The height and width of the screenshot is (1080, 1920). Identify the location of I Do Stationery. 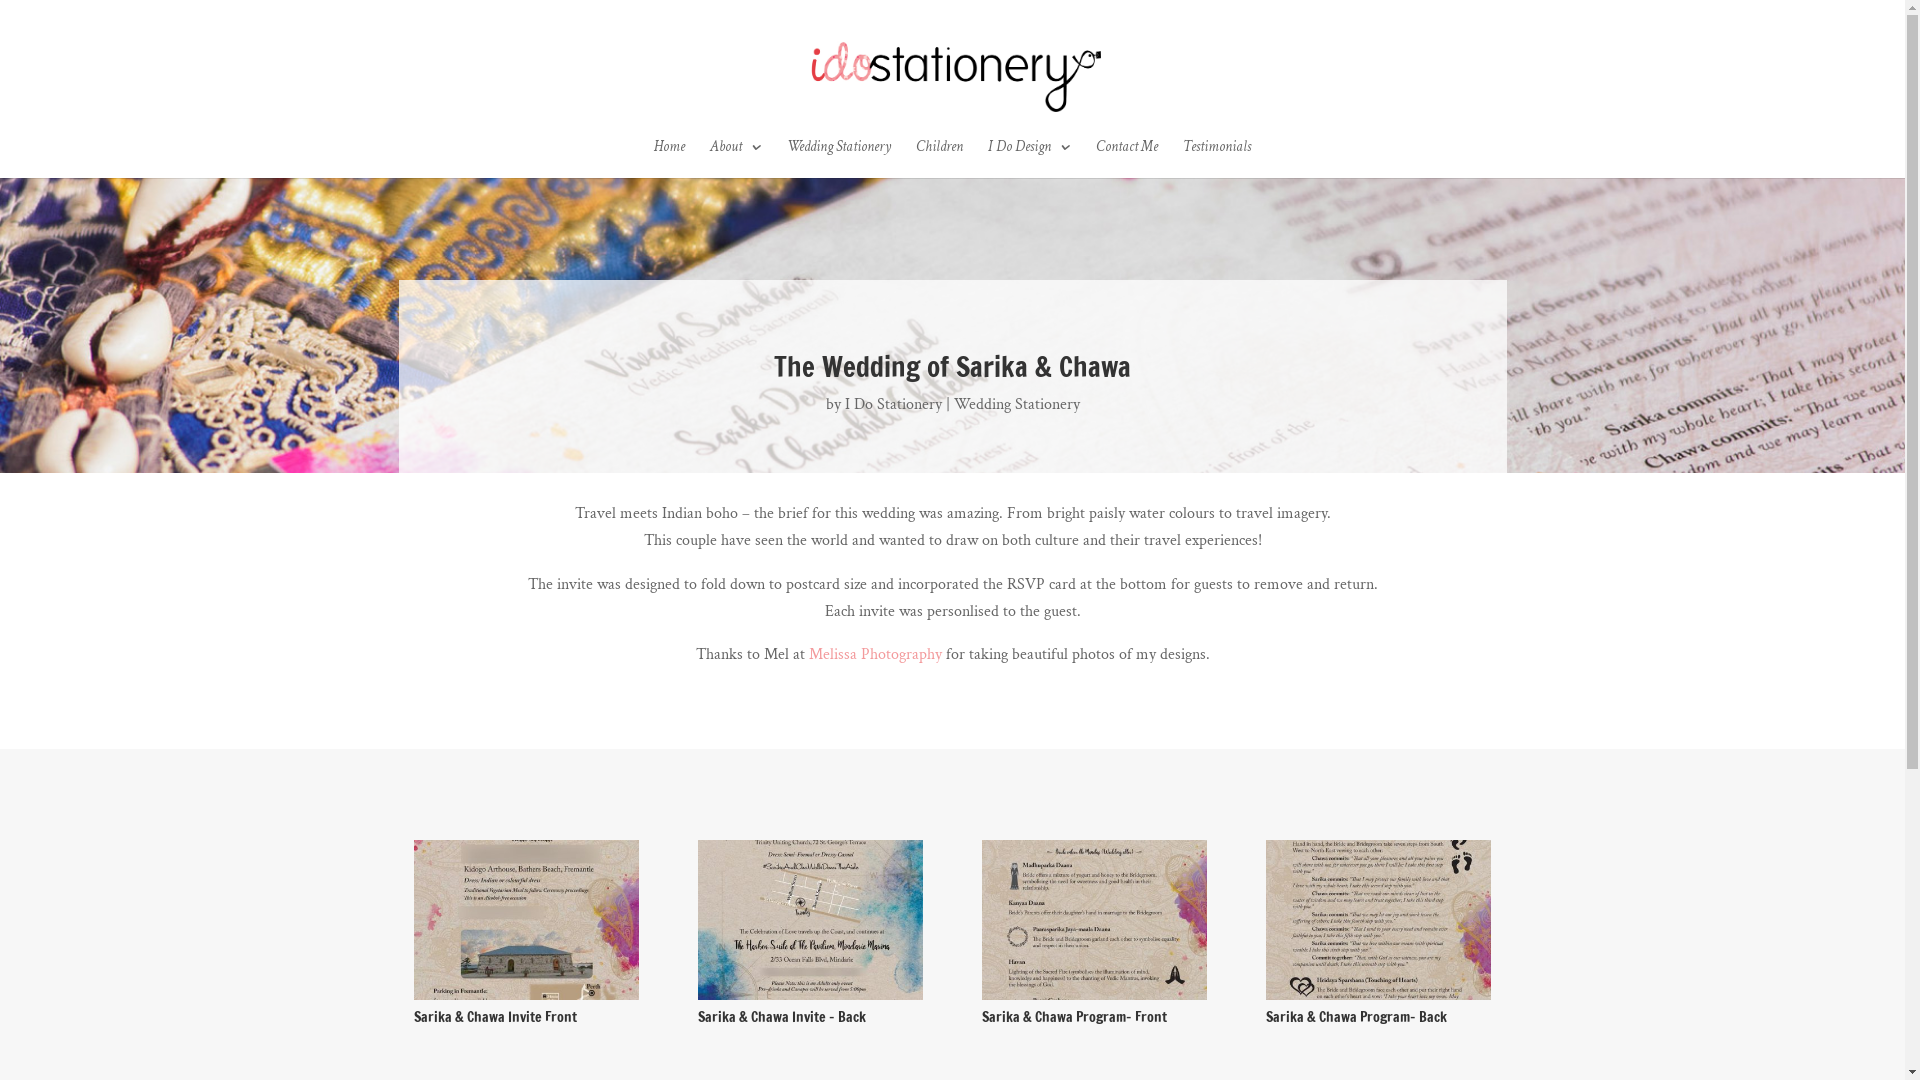
(892, 404).